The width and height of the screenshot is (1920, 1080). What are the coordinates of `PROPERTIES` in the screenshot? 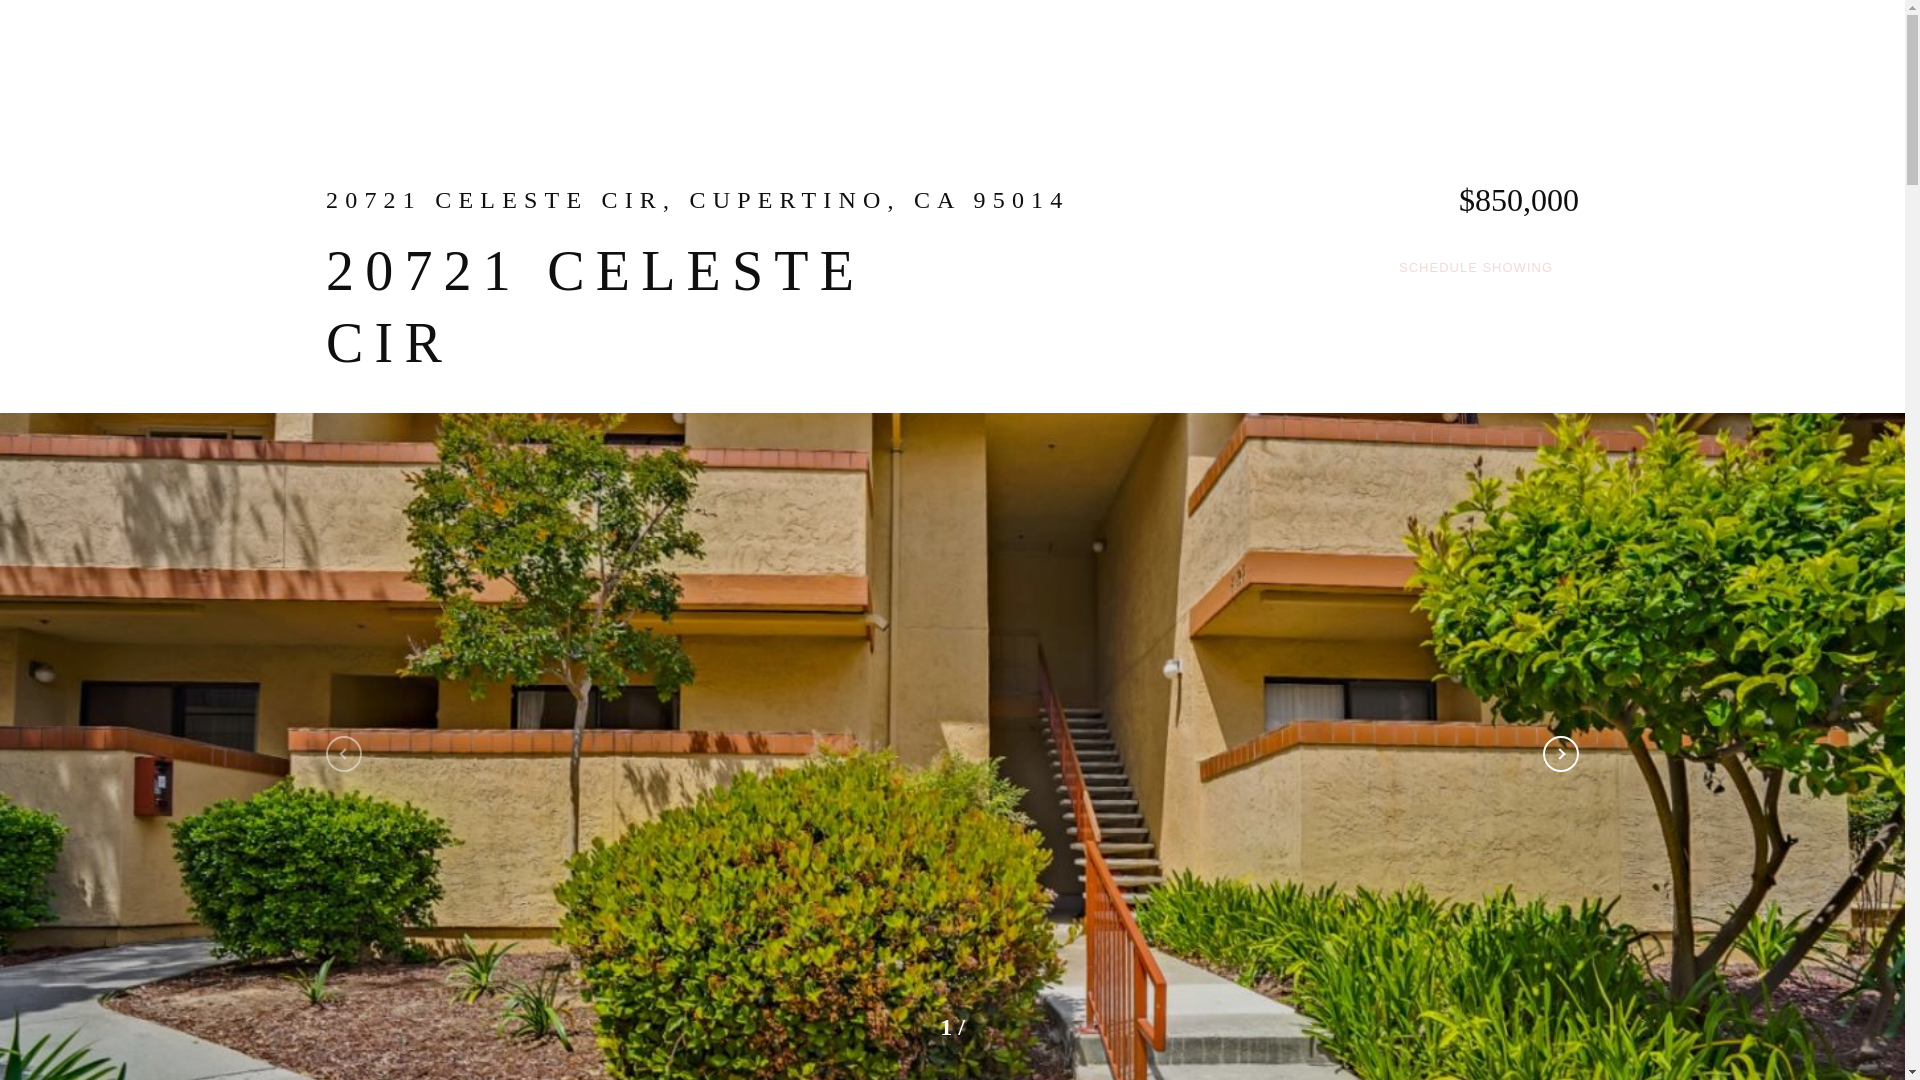 It's located at (1130, 54).